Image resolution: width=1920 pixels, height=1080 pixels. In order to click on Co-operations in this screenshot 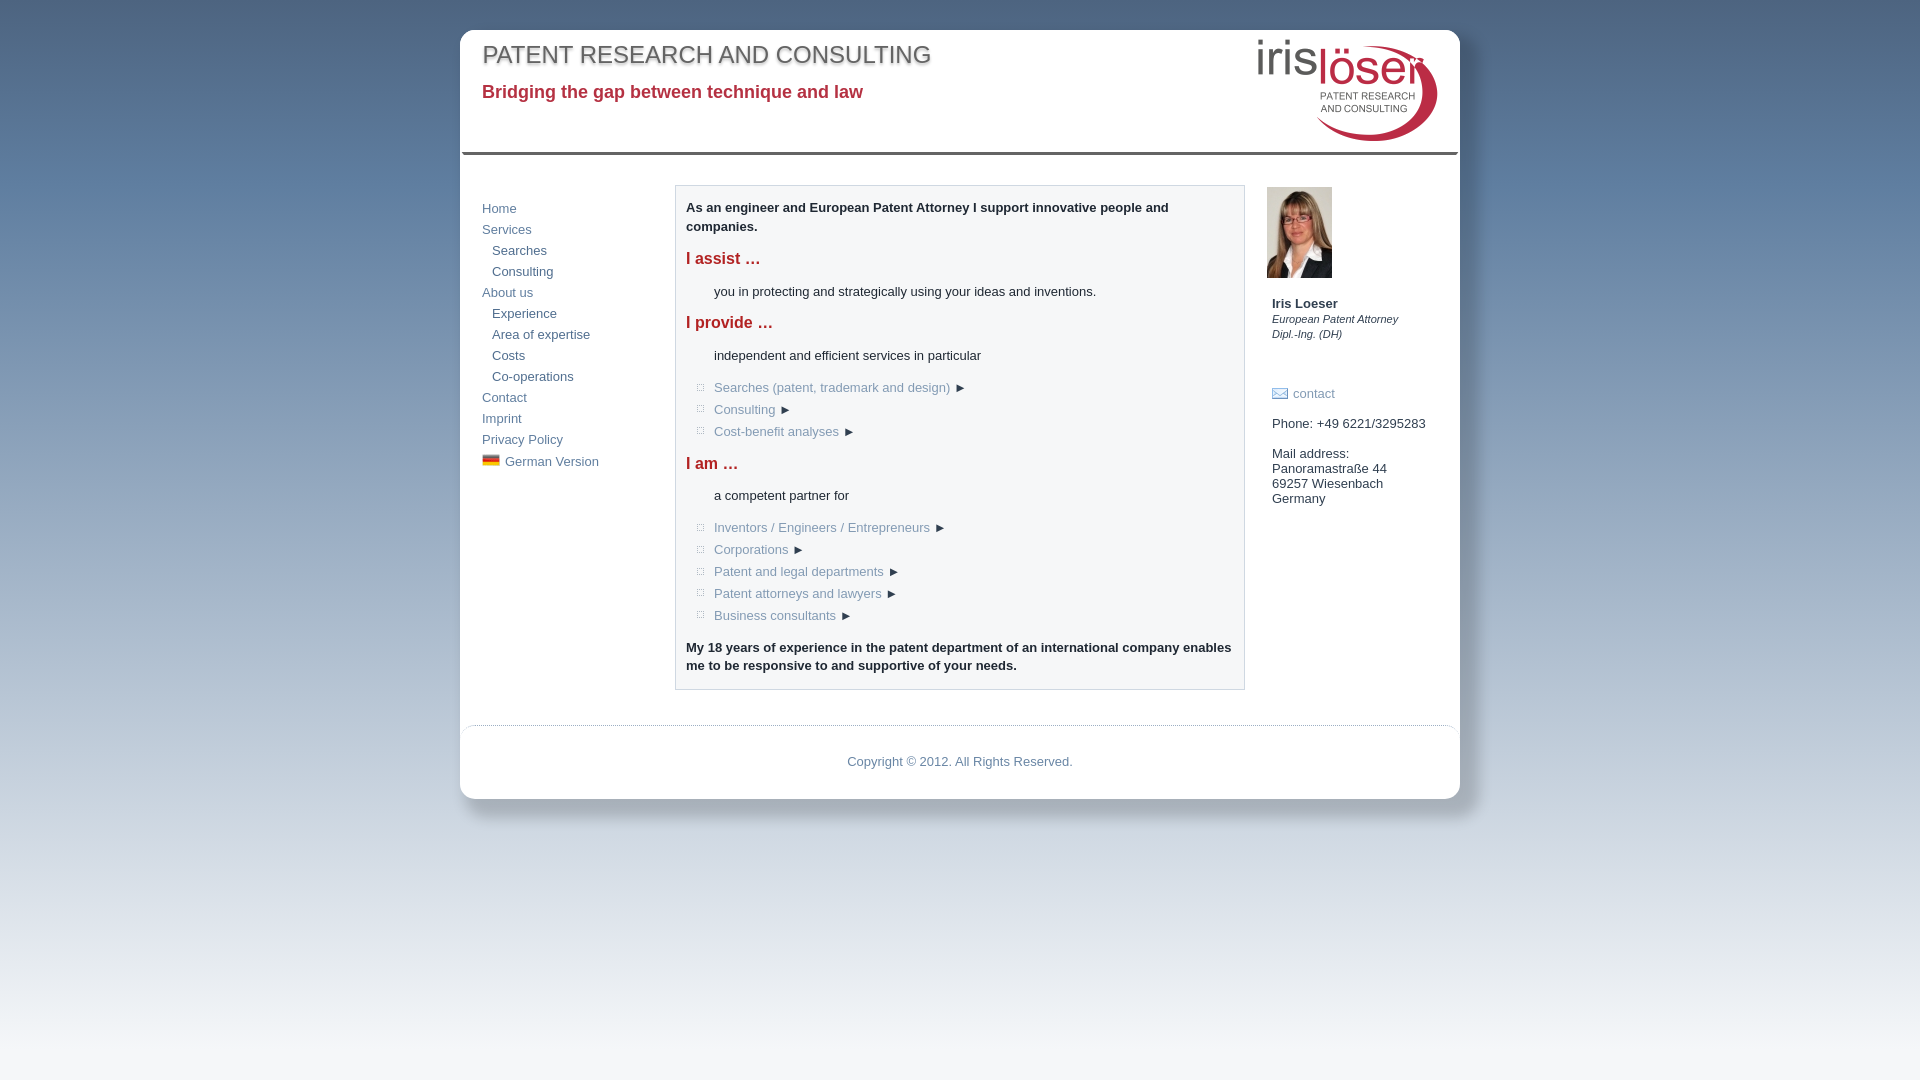, I will do `click(564, 376)`.